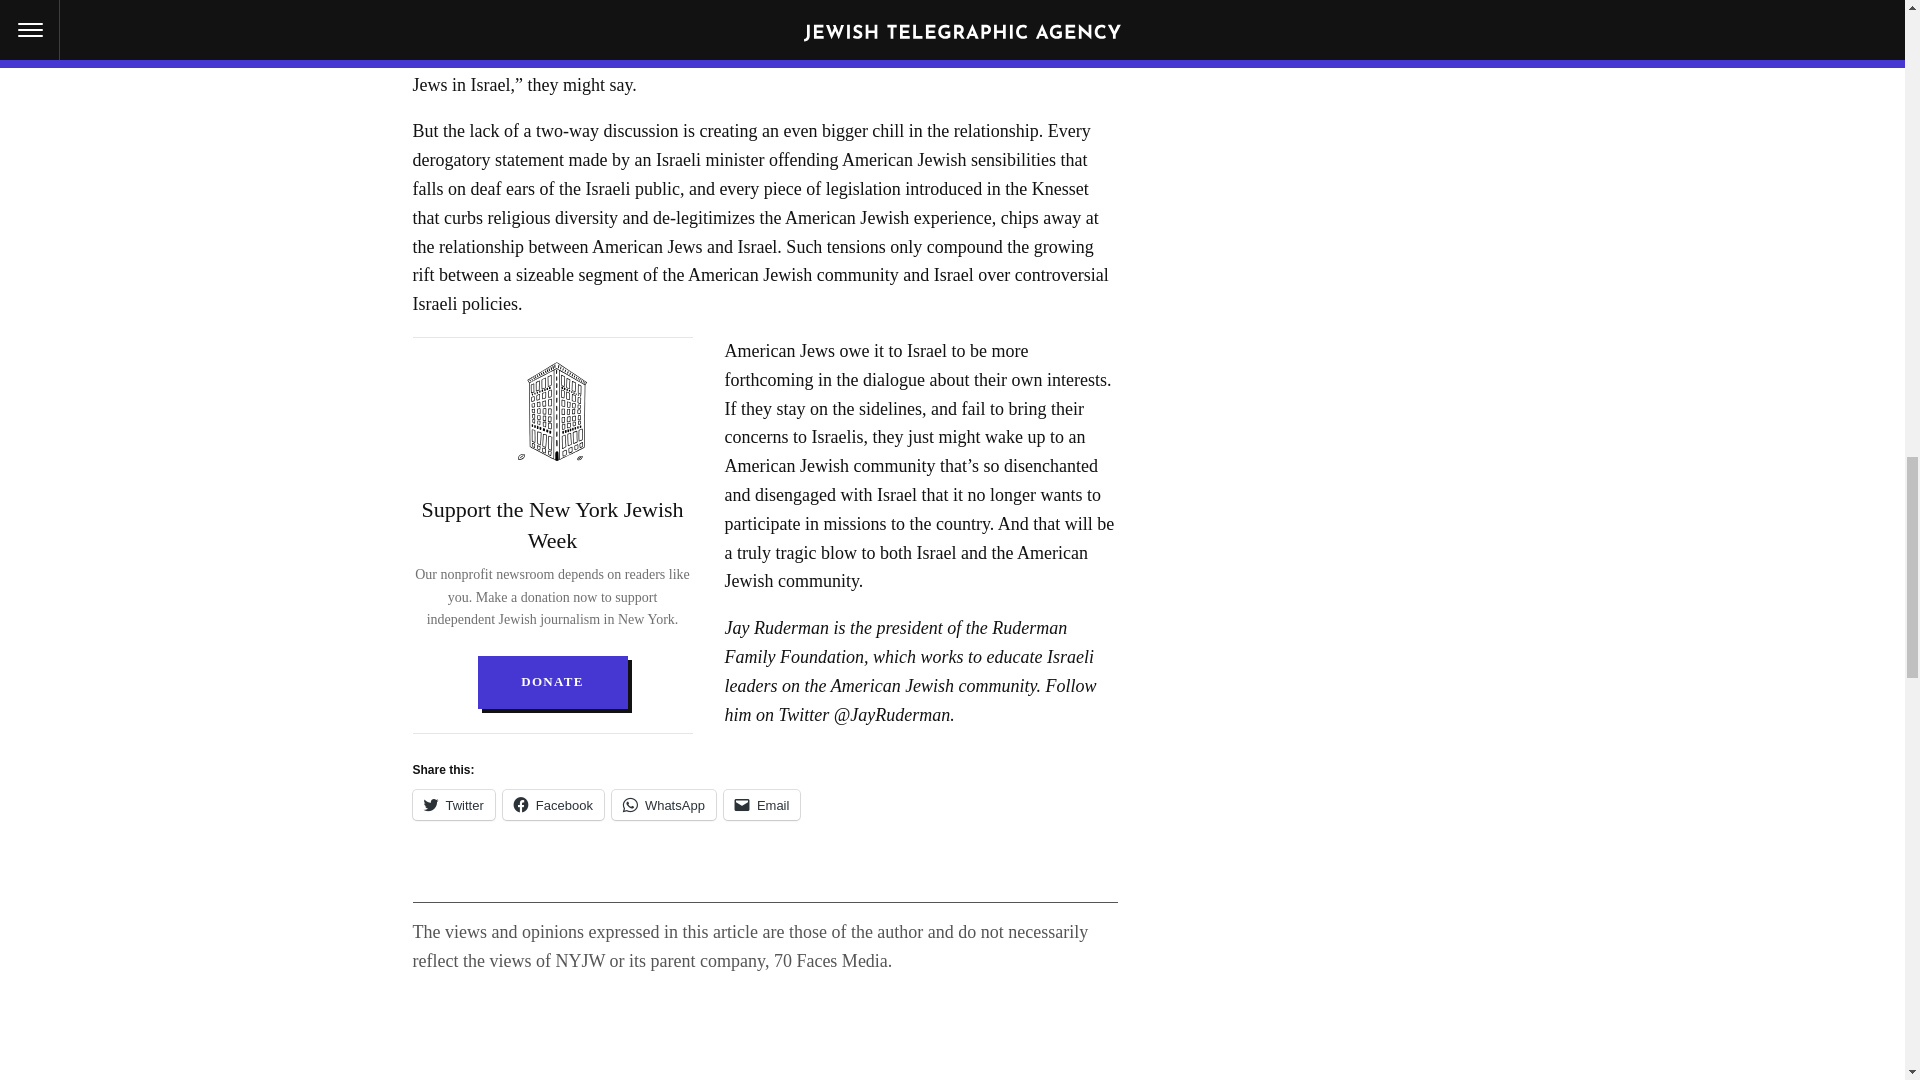  What do you see at coordinates (452, 804) in the screenshot?
I see `Click to share on Twitter` at bounding box center [452, 804].